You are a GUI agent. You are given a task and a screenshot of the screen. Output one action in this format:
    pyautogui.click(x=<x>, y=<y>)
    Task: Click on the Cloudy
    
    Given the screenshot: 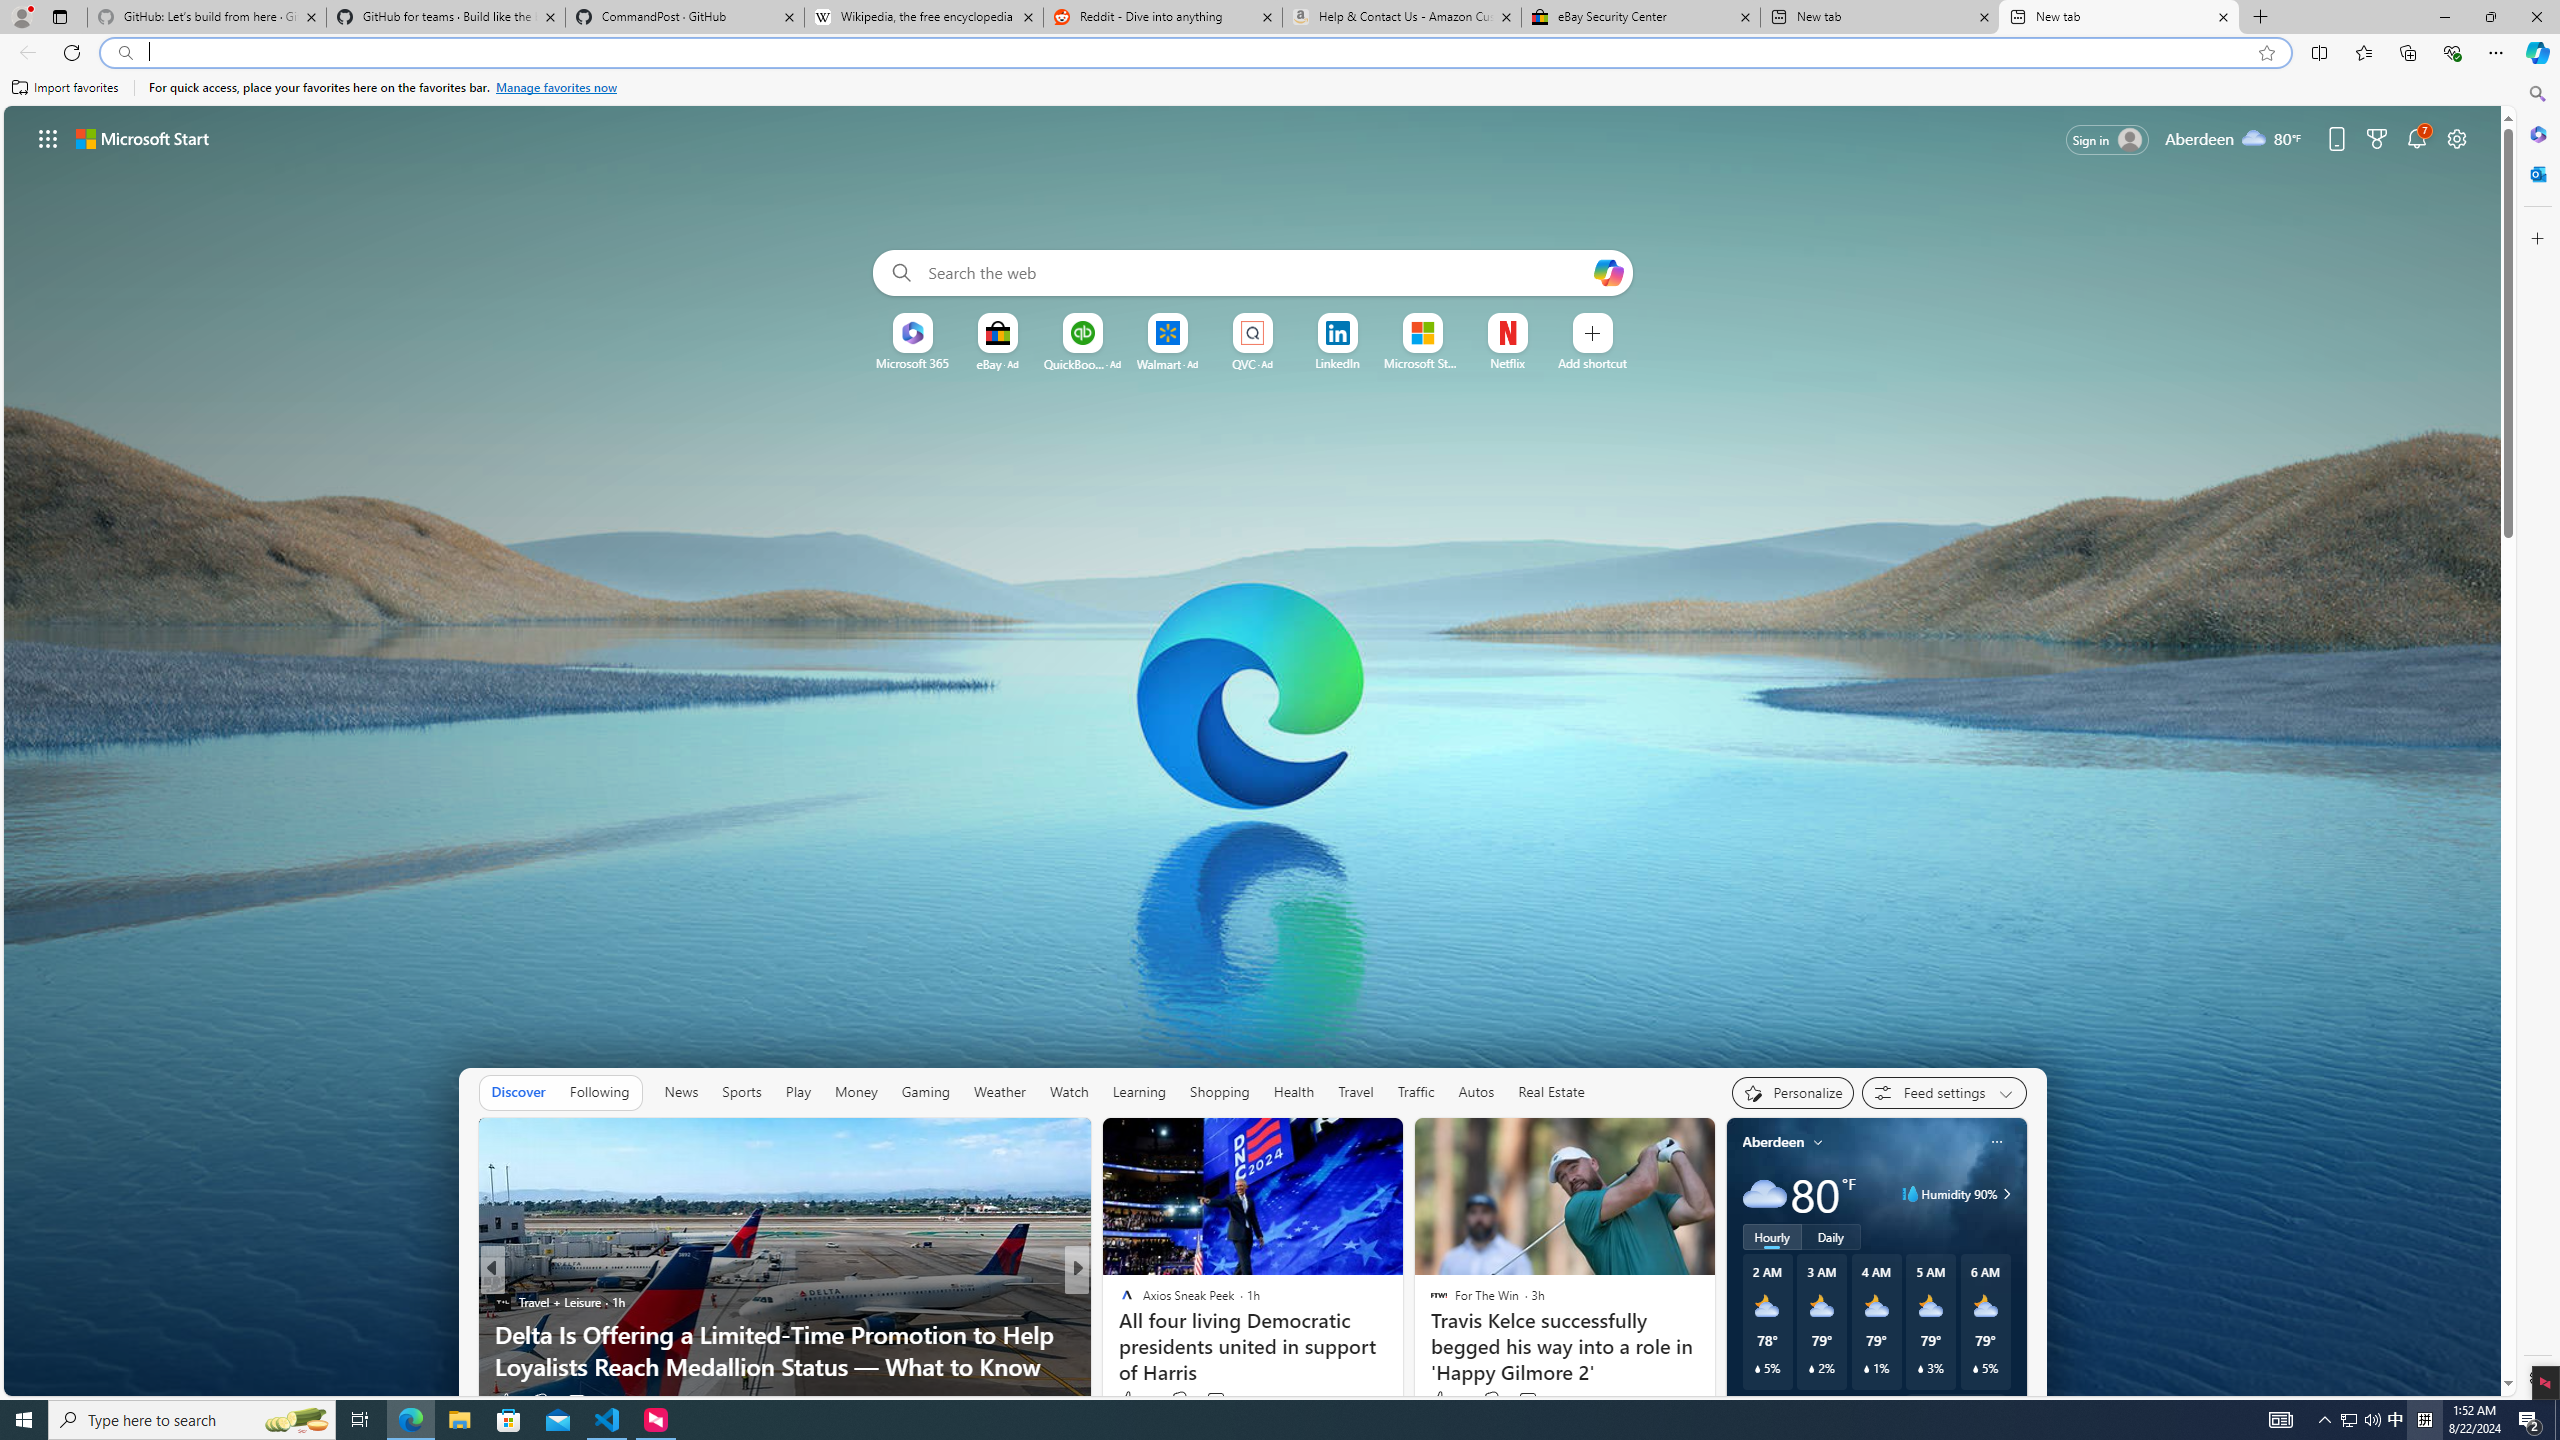 What is the action you would take?
    pyautogui.click(x=1763, y=1194)
    